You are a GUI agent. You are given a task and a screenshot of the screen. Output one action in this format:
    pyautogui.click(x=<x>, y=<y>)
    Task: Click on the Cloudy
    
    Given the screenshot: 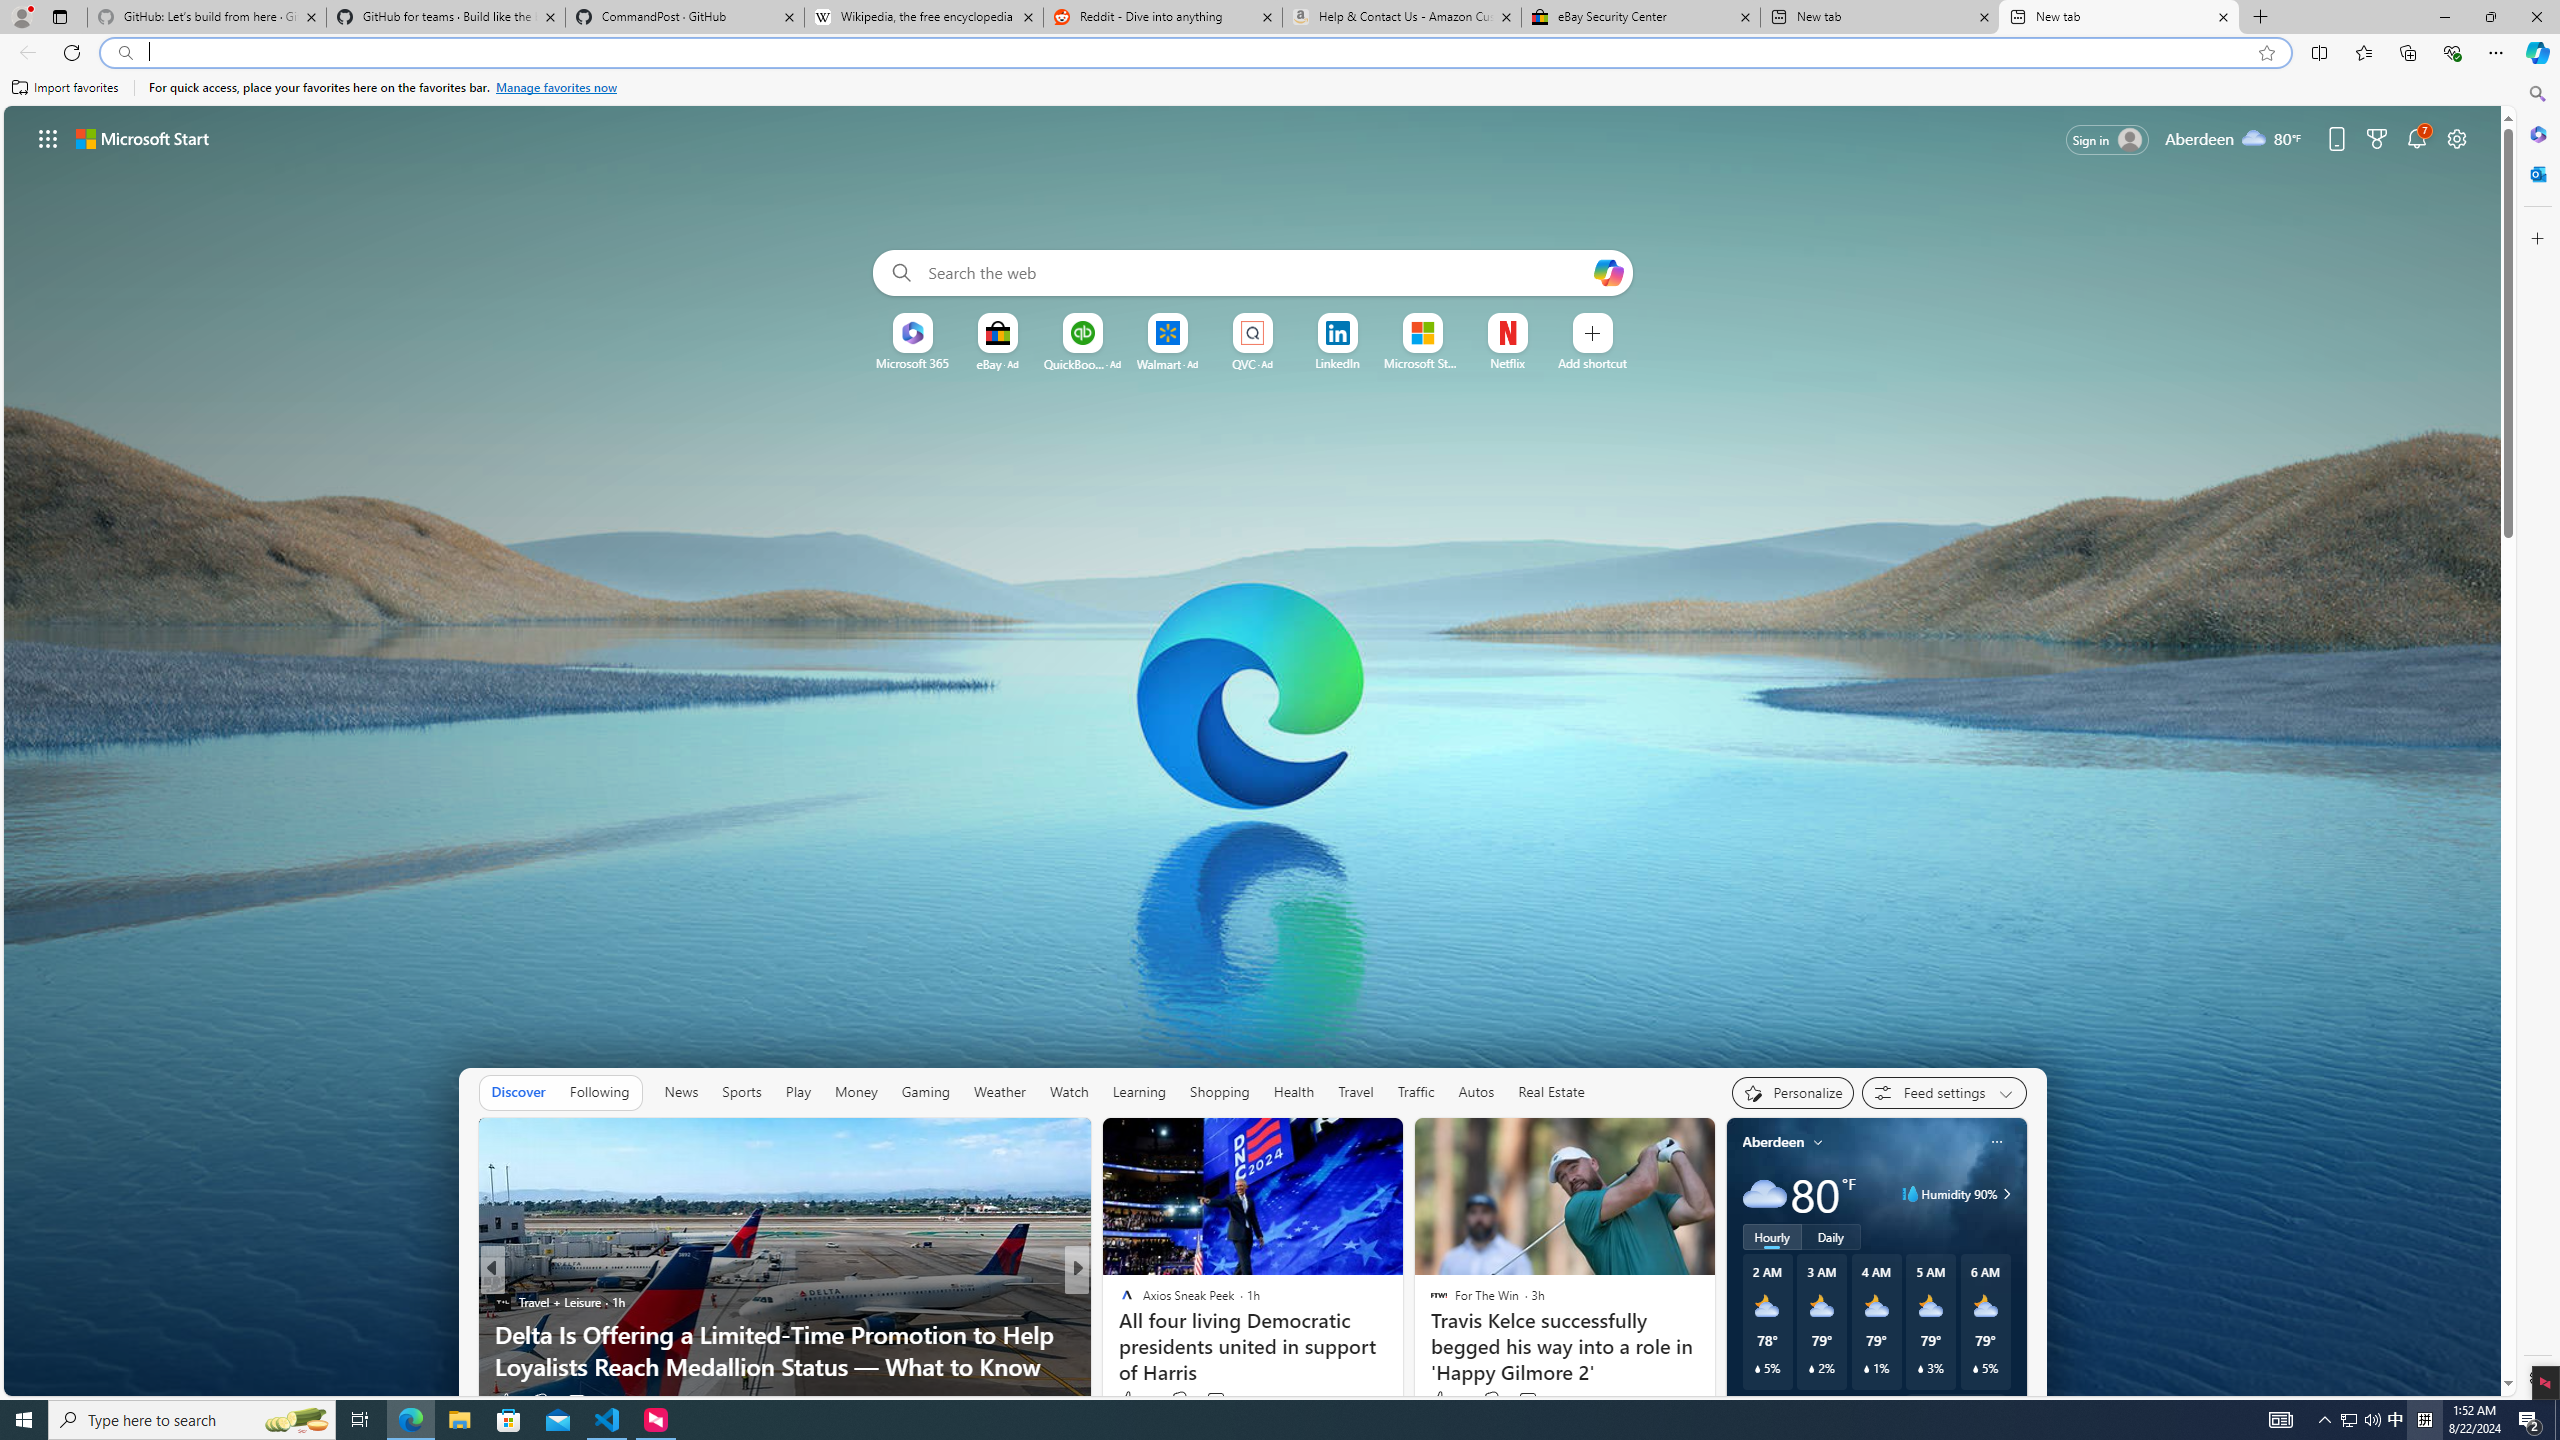 What is the action you would take?
    pyautogui.click(x=1763, y=1194)
    